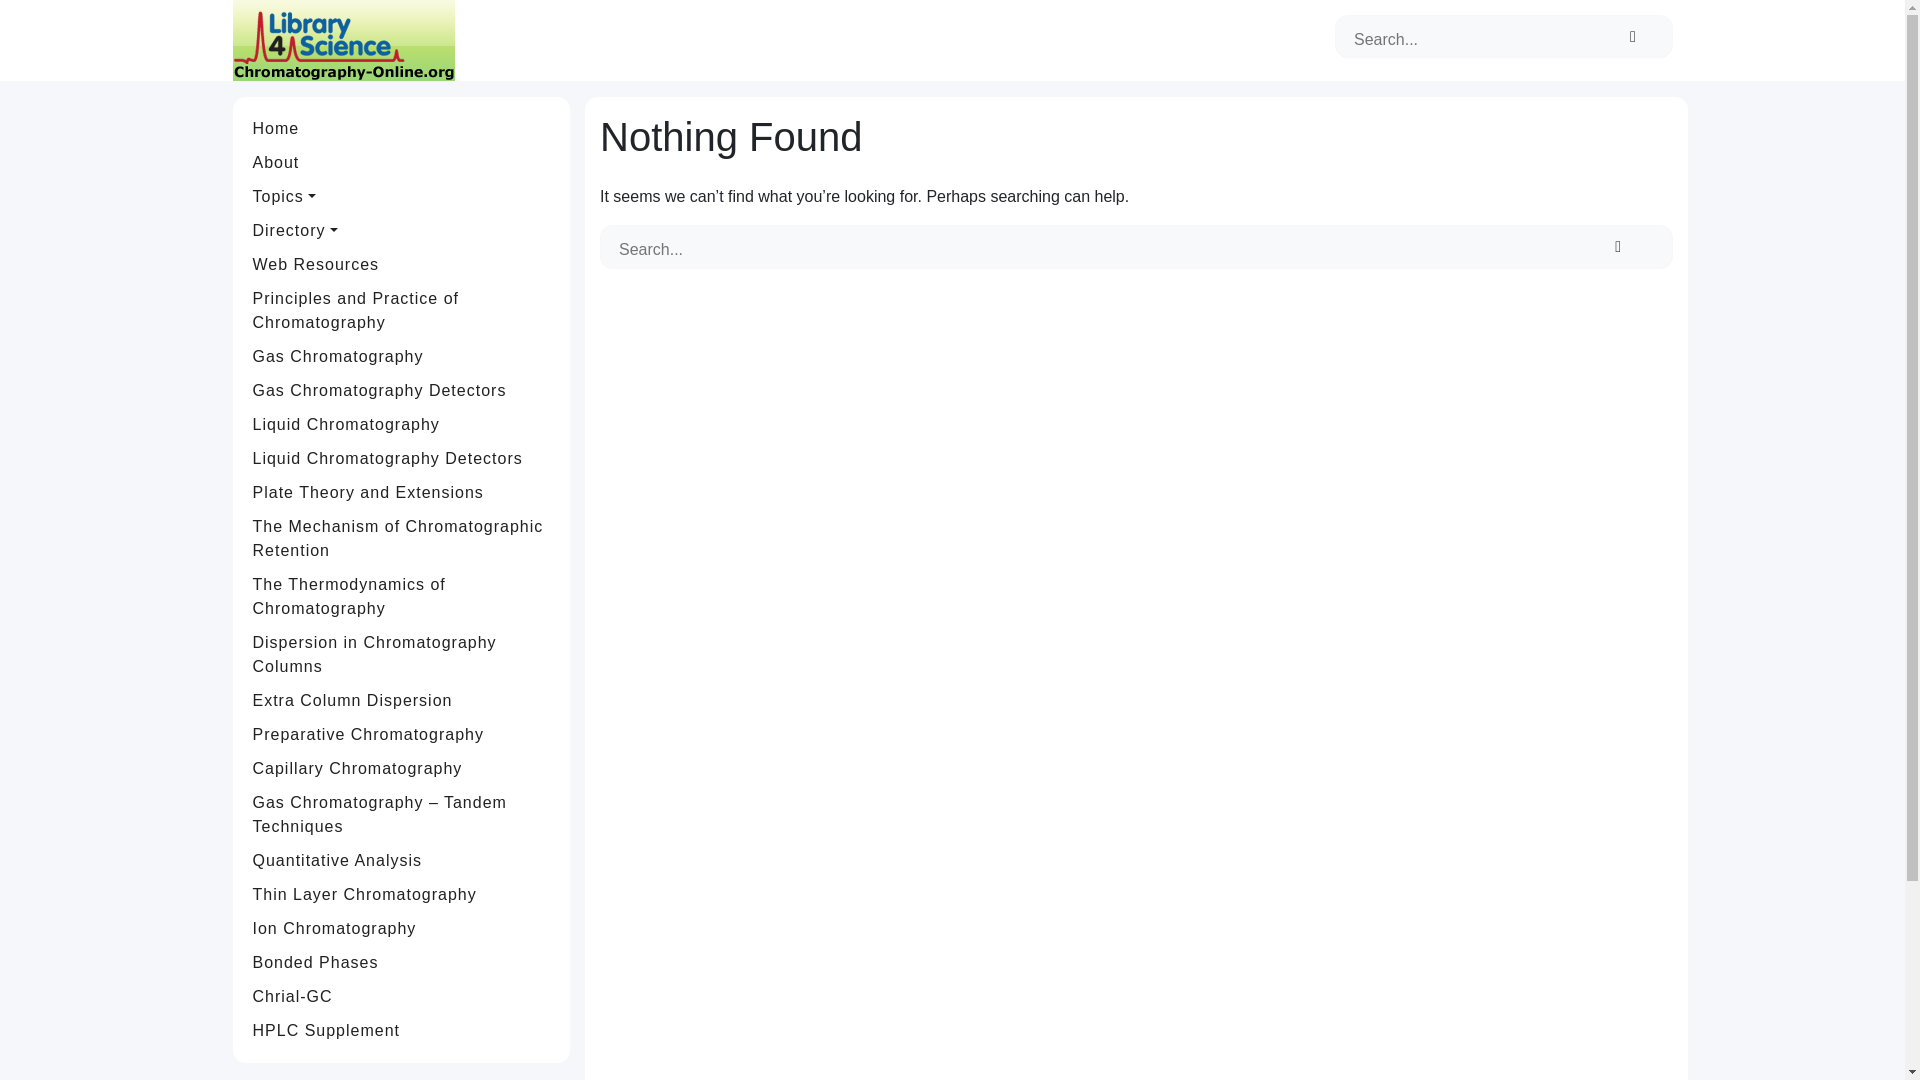  I want to click on Dispersion in Chromatography Columns, so click(402, 654).